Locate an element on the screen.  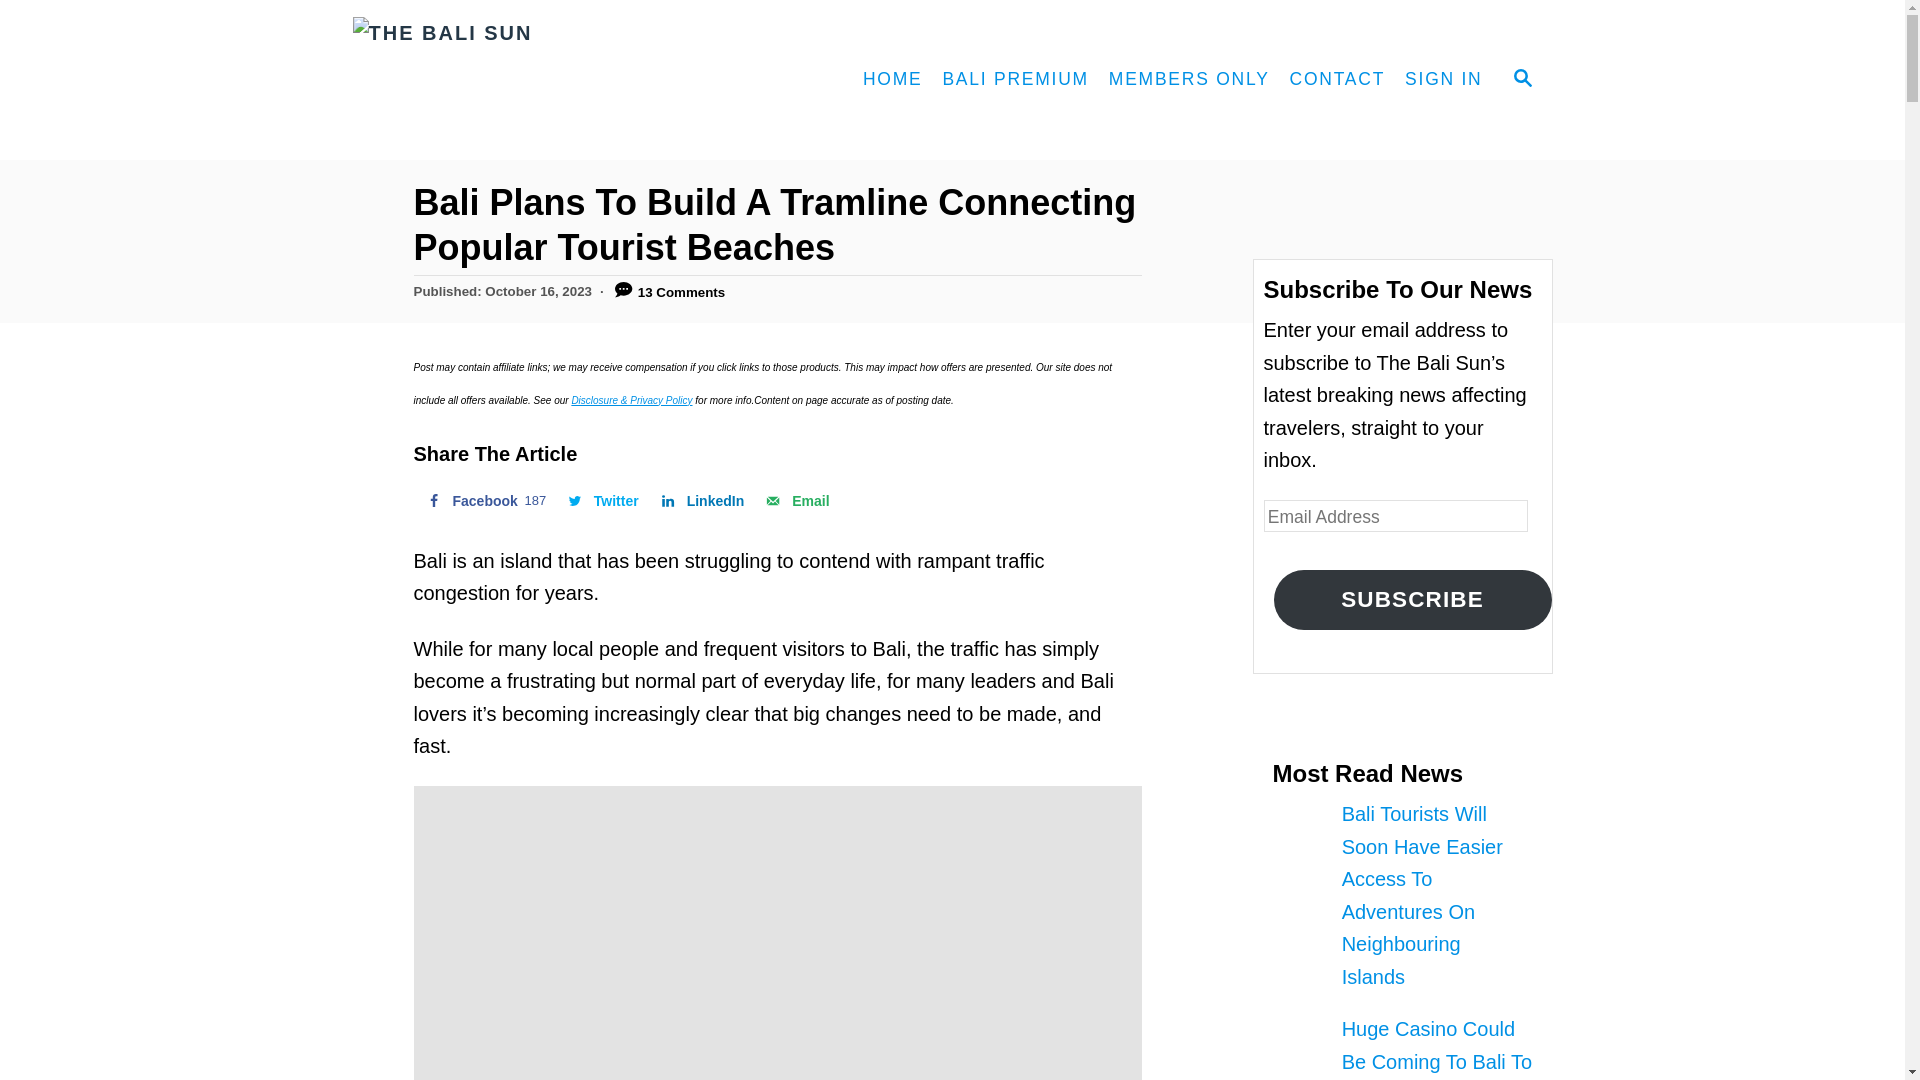
Twitter is located at coordinates (601, 500).